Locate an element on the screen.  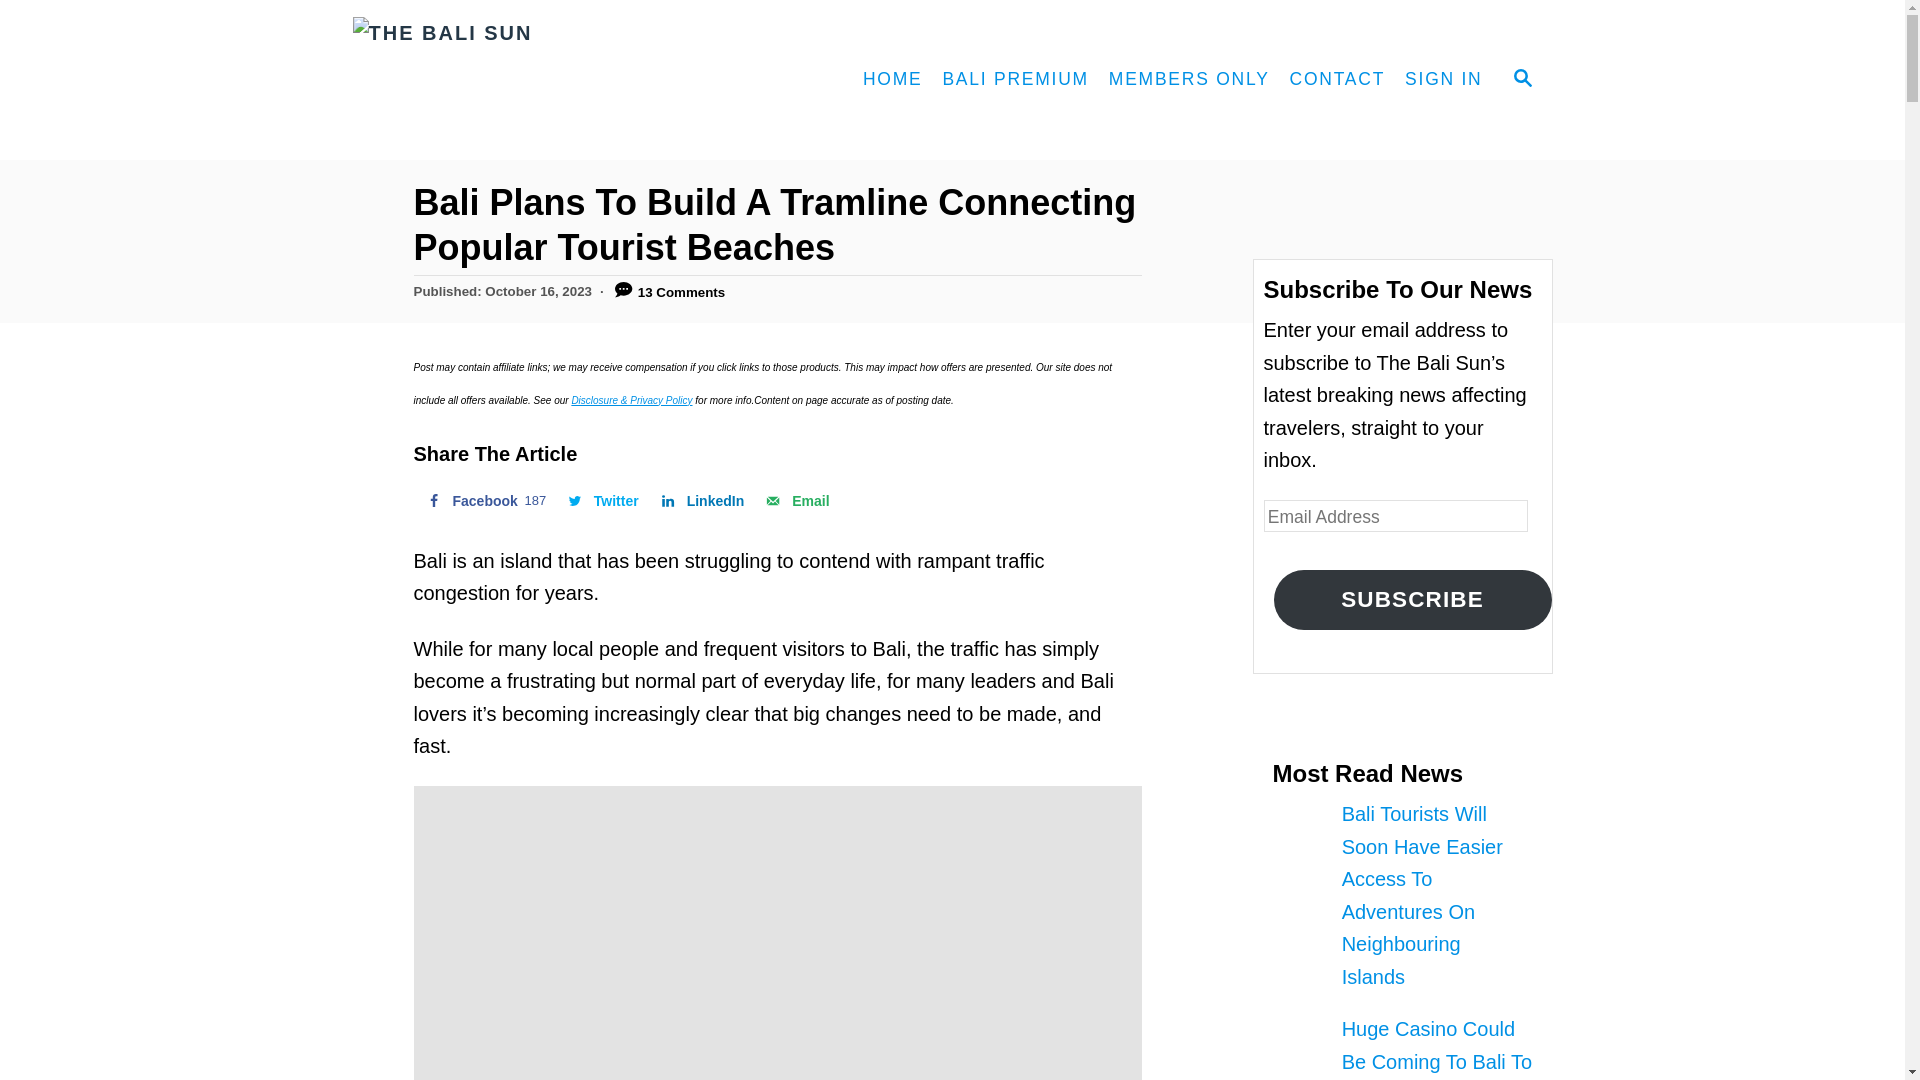
Twitter is located at coordinates (601, 500).